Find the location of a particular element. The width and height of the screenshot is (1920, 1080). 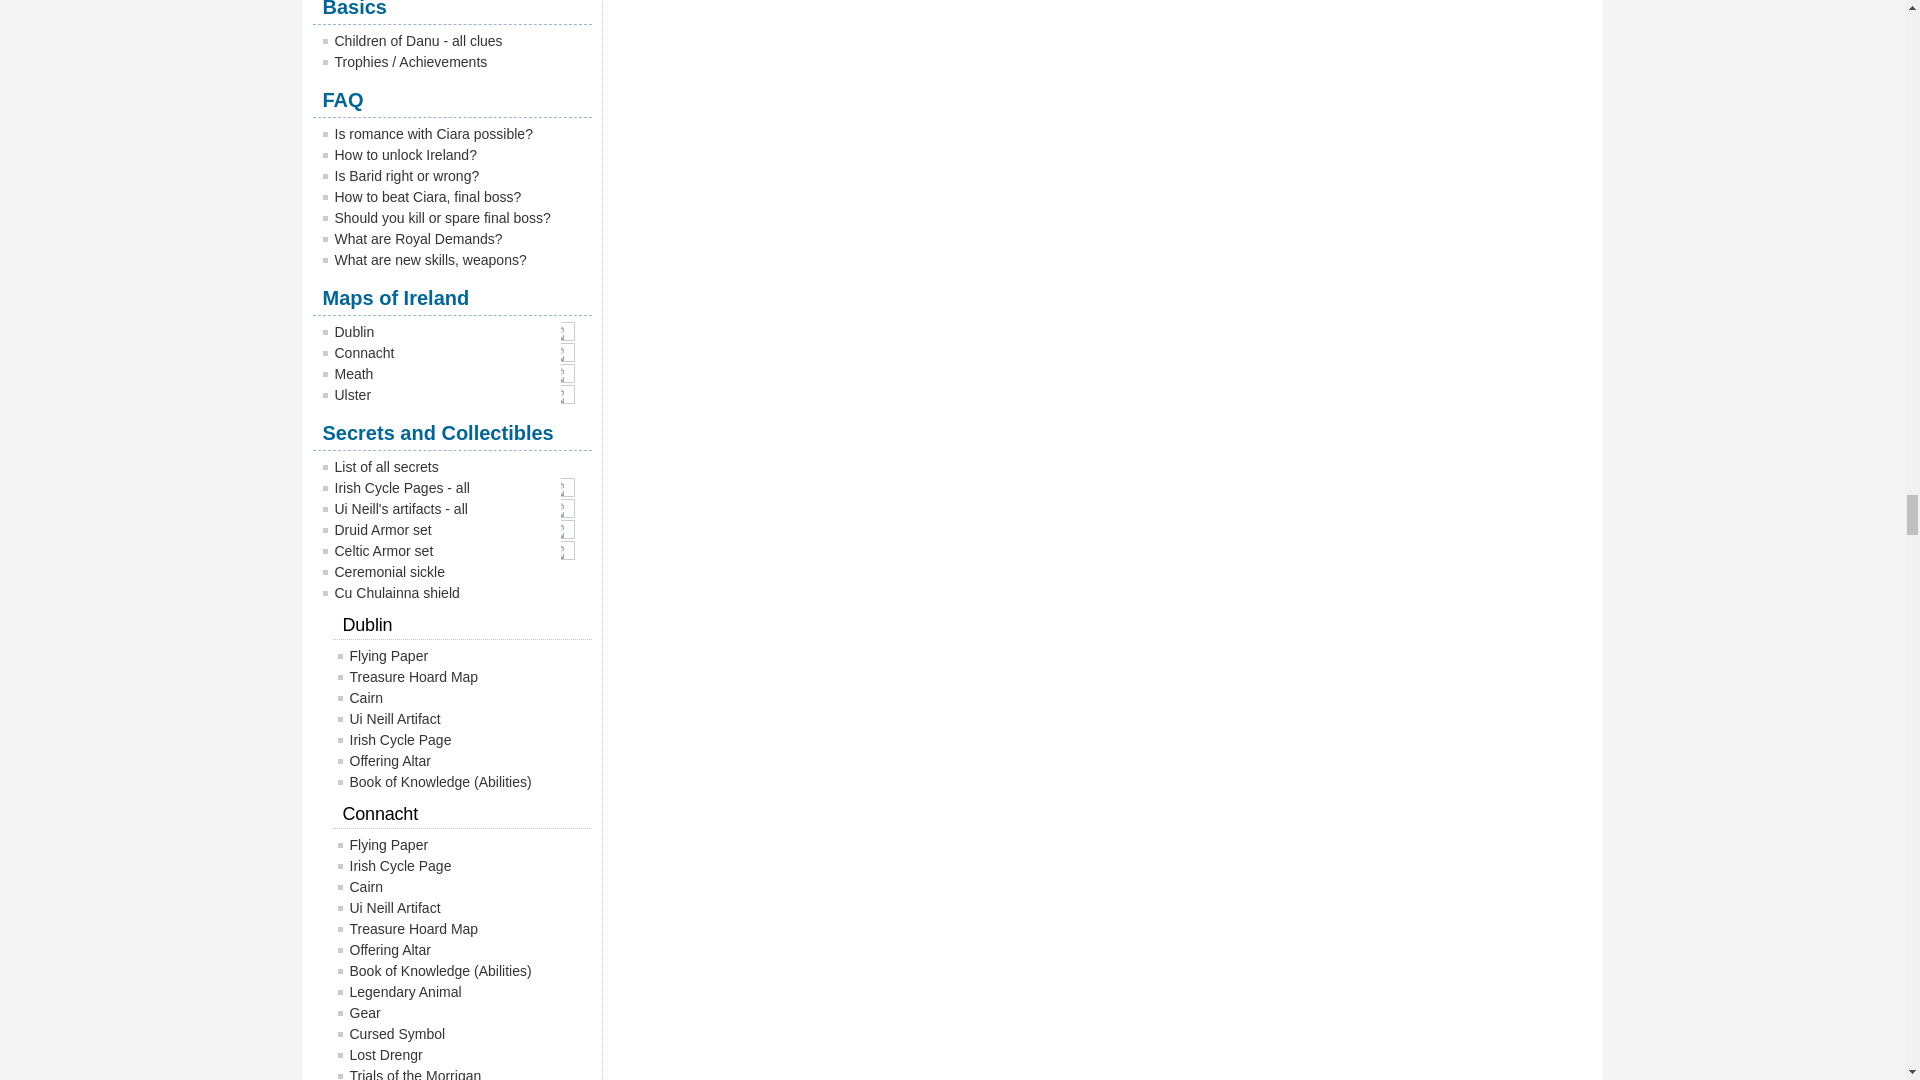

Map is located at coordinates (572, 487).